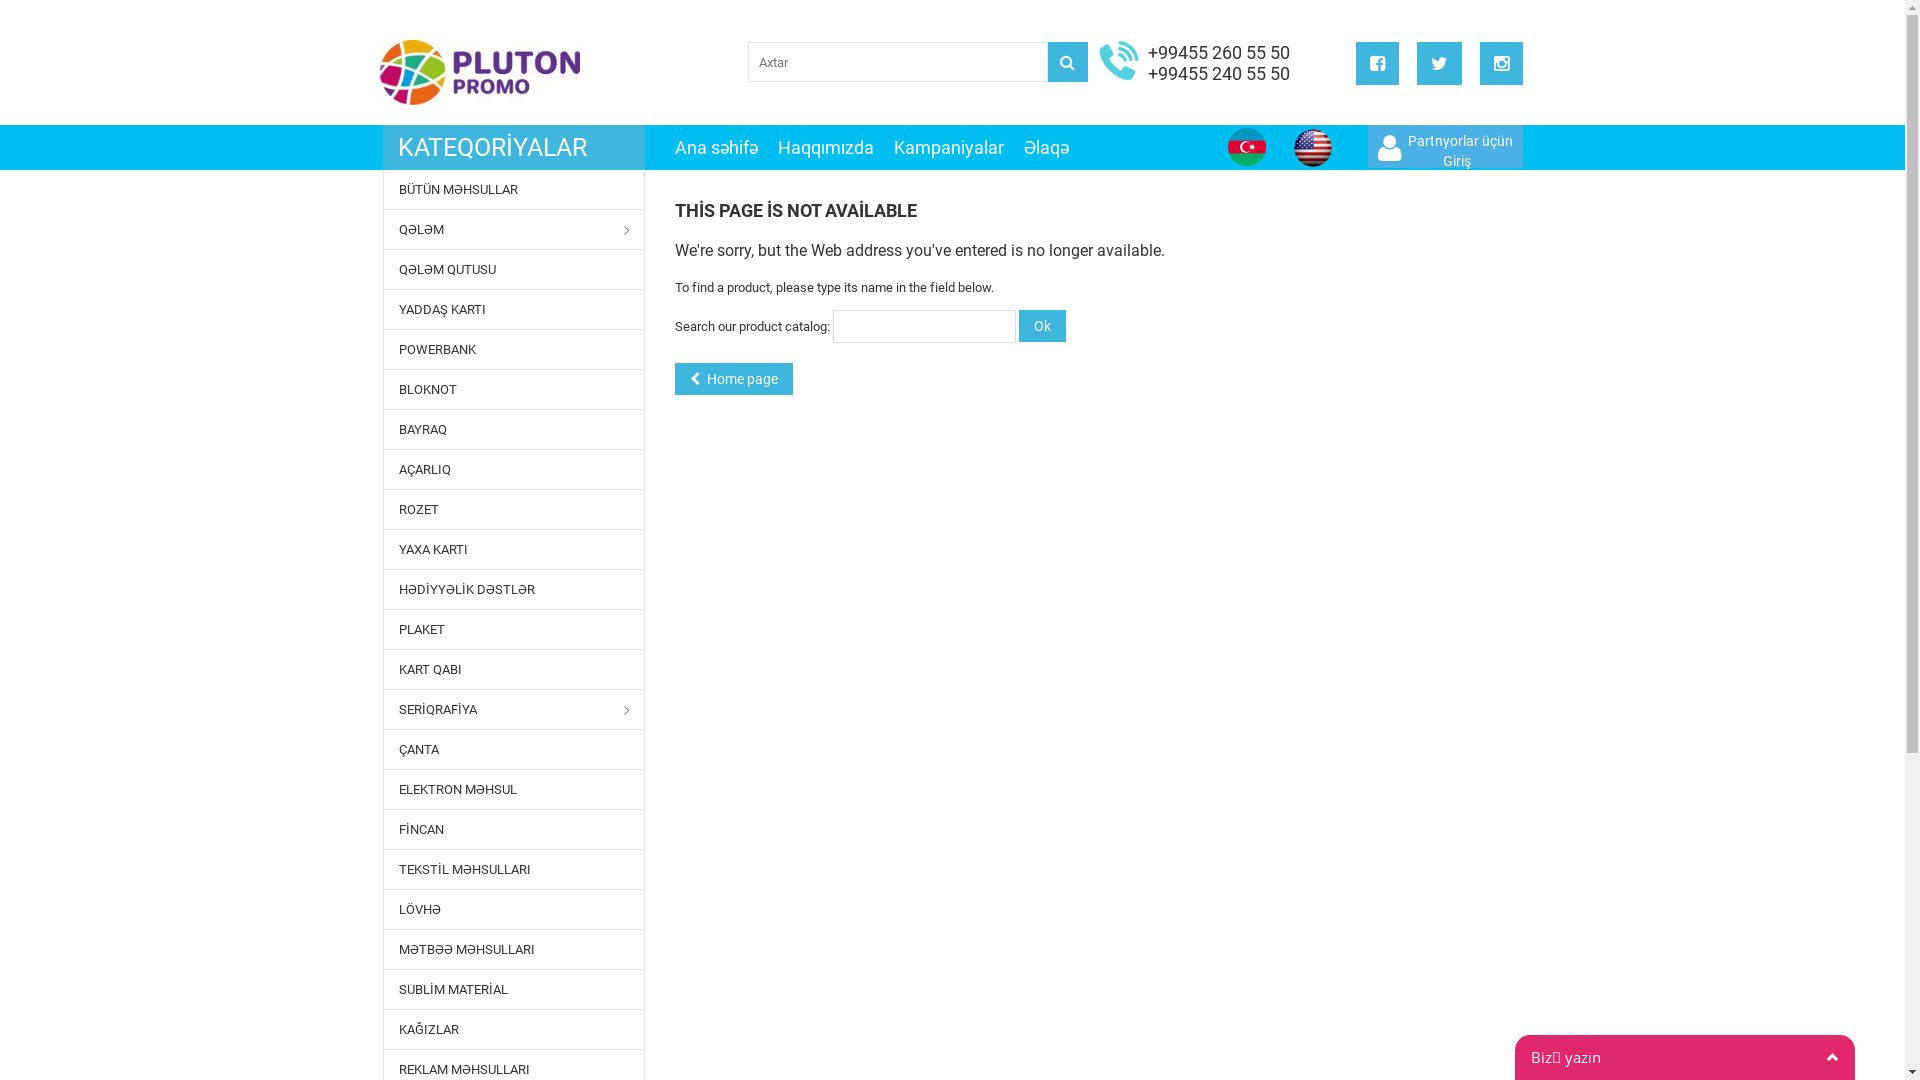 The height and width of the screenshot is (1080, 1920). Describe the element at coordinates (1042, 326) in the screenshot. I see `Ok` at that location.